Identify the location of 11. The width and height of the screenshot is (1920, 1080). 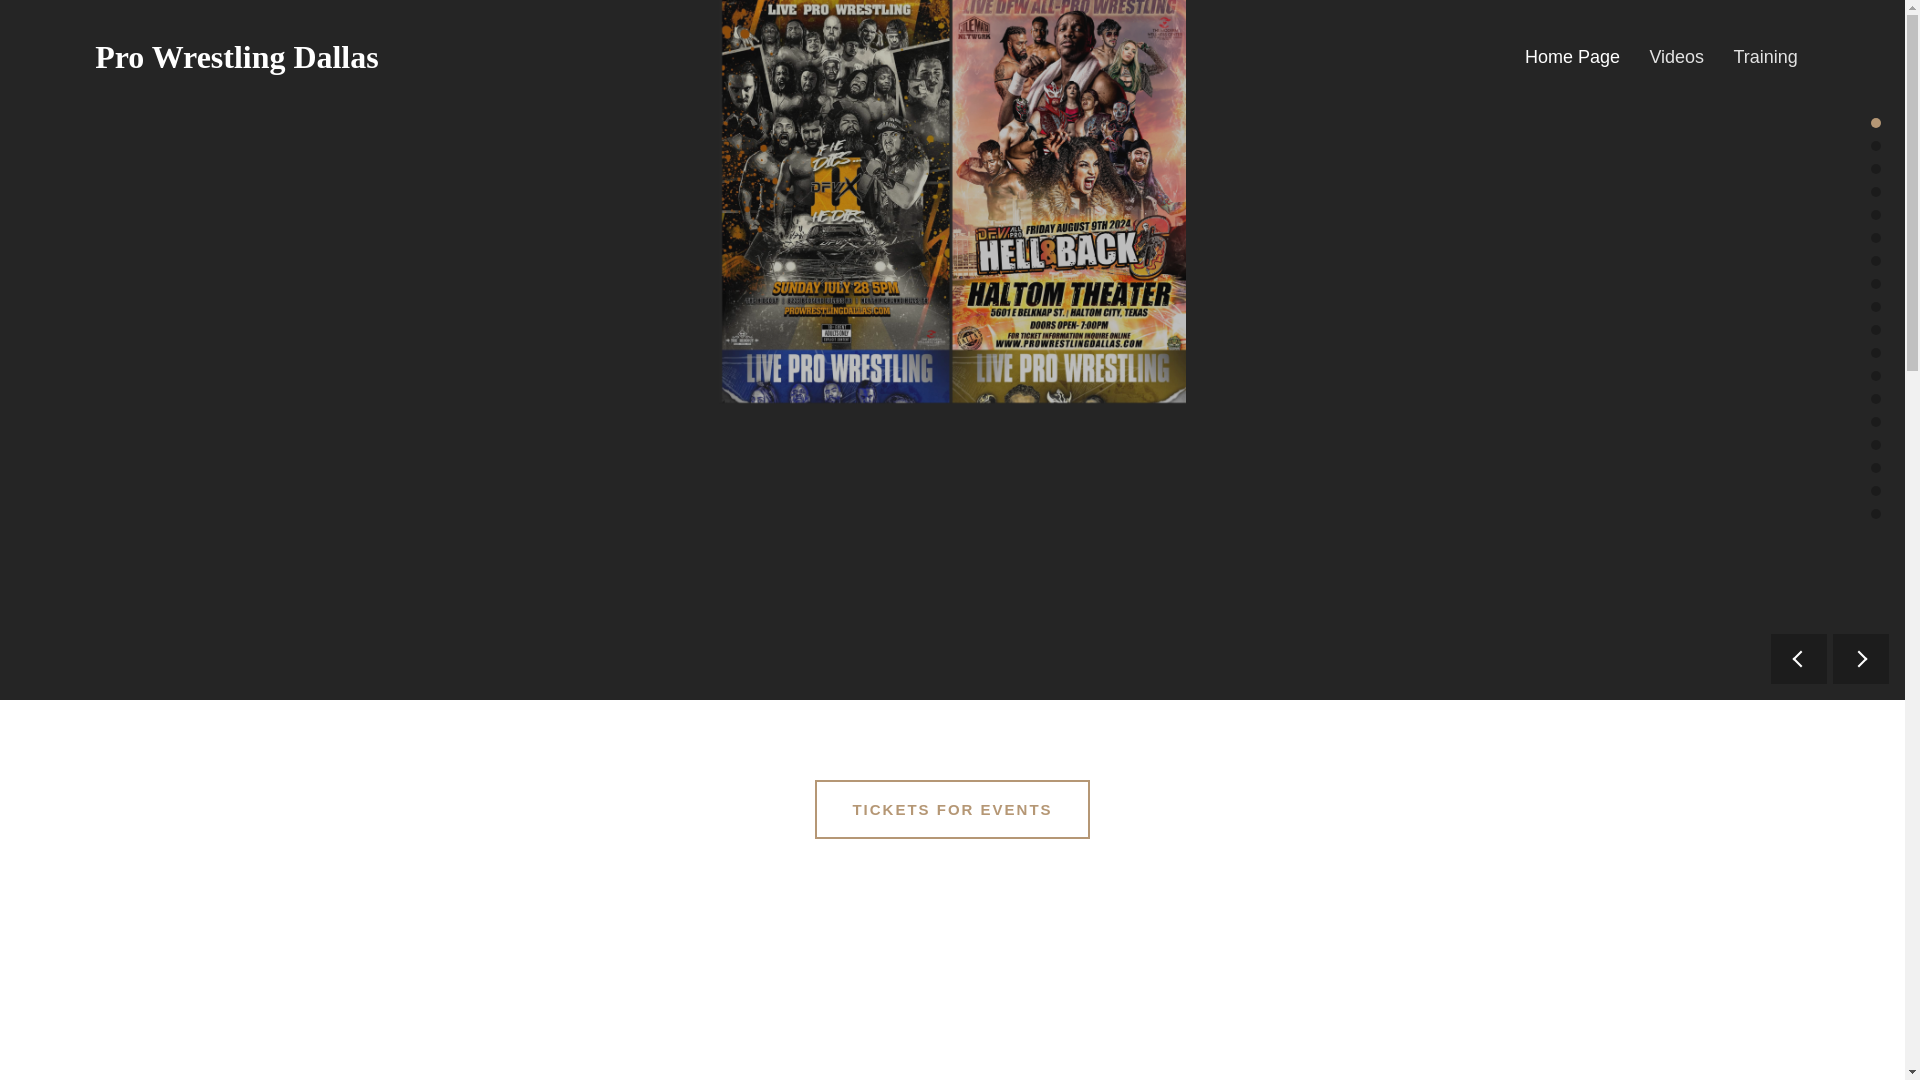
(1876, 352).